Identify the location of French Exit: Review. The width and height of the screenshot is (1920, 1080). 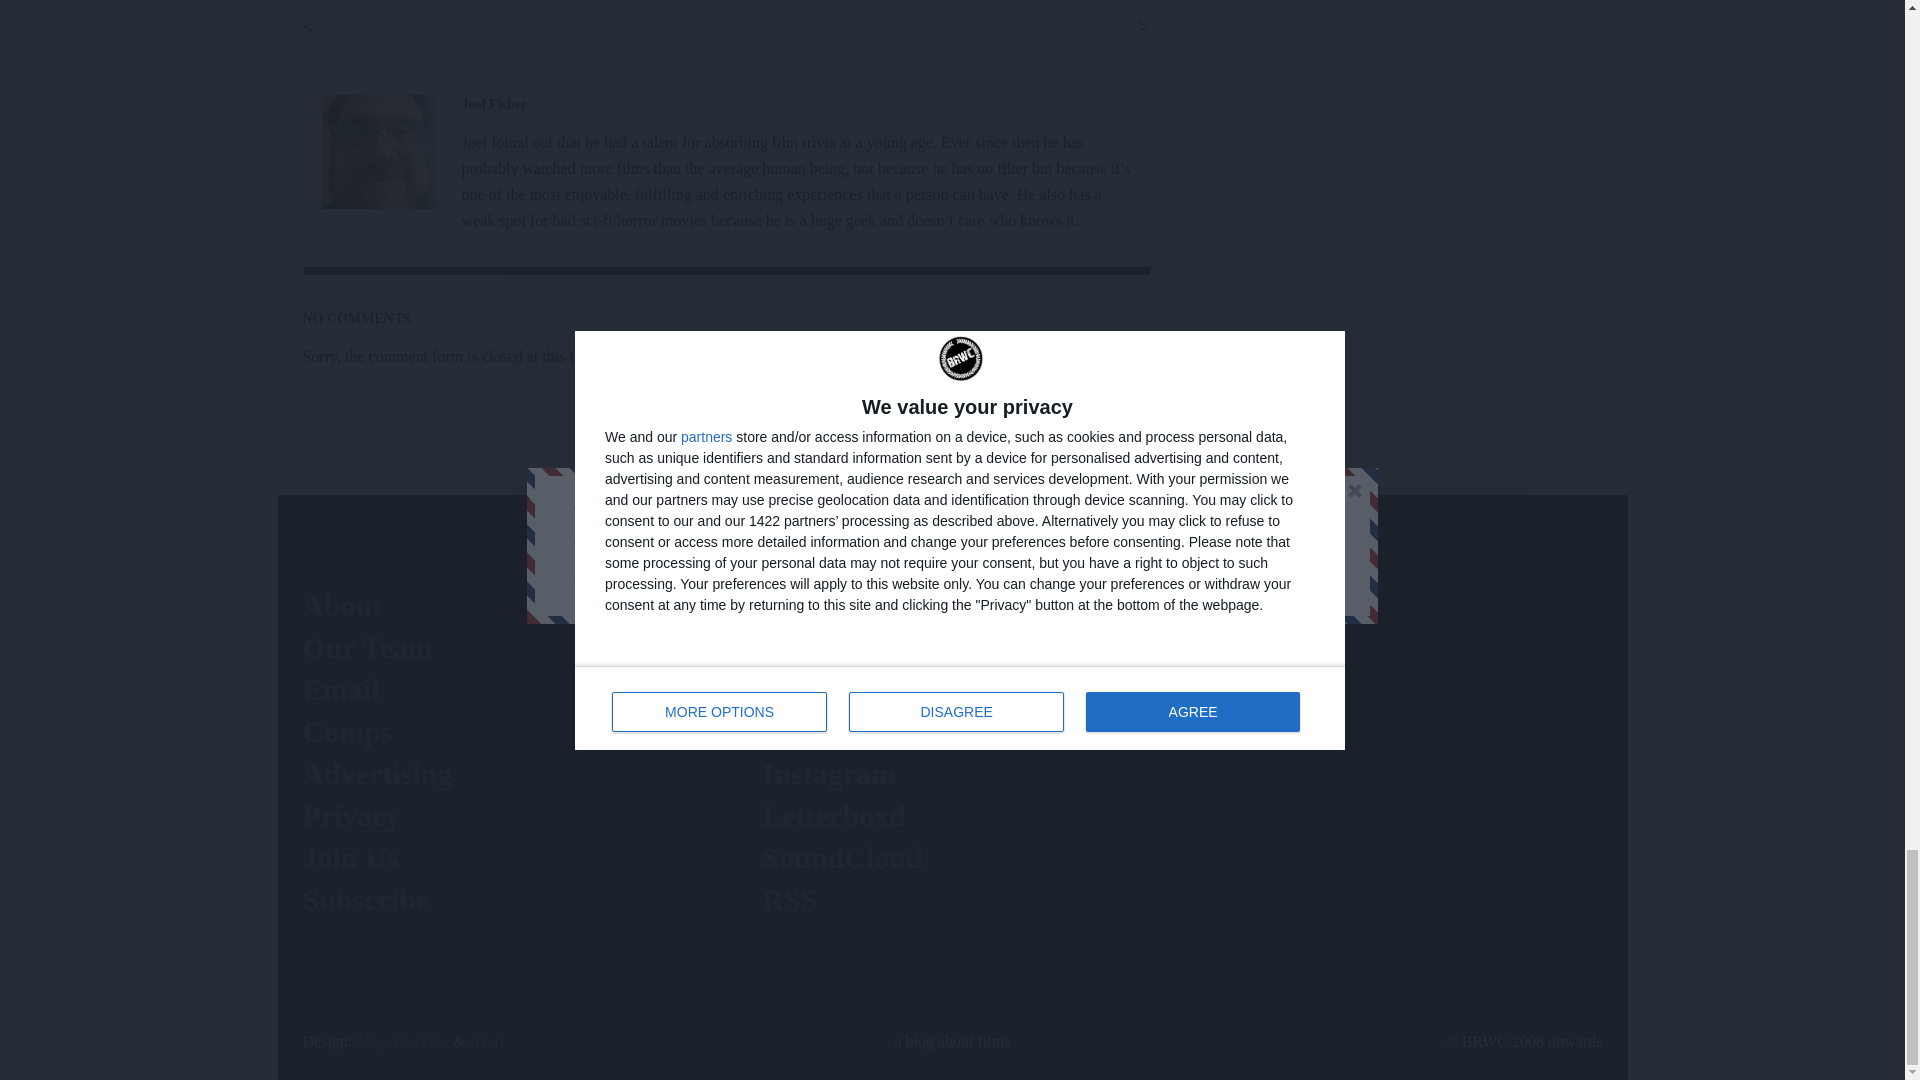
(378, 152).